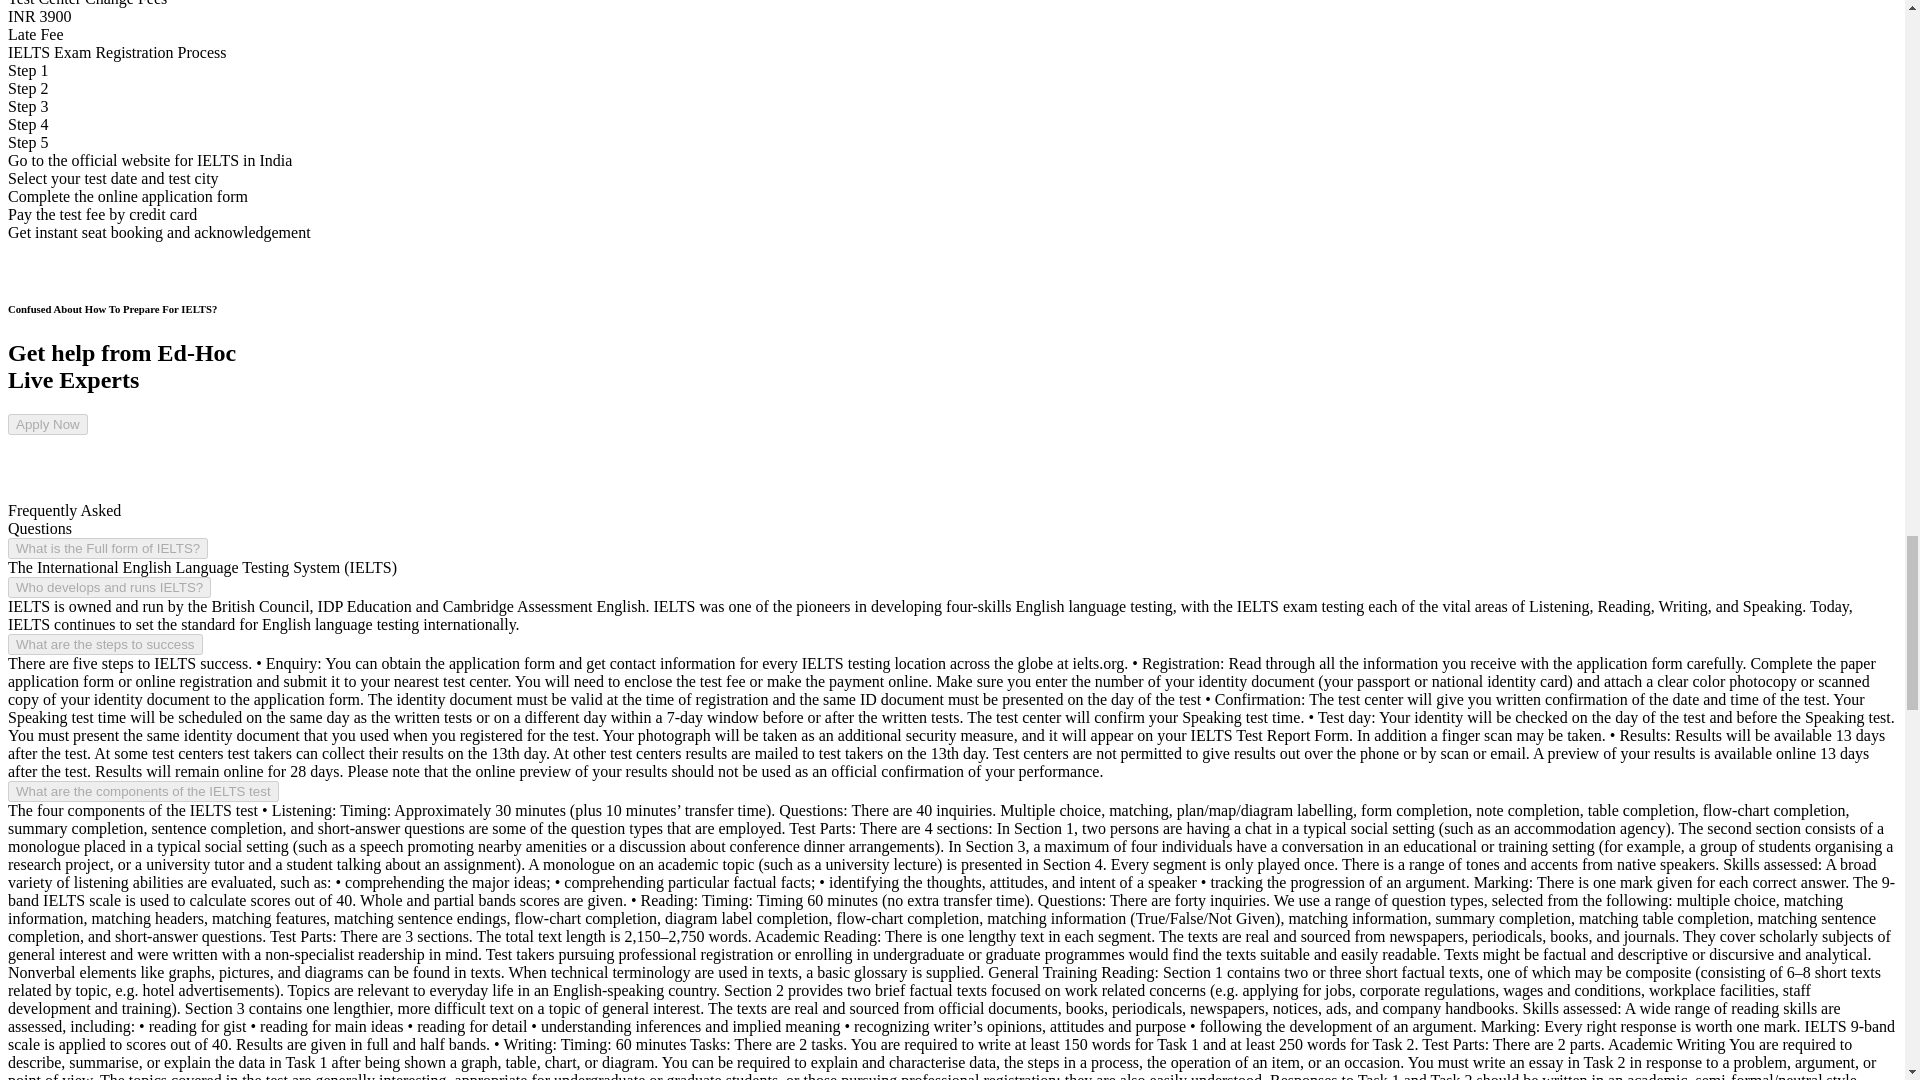  Describe the element at coordinates (109, 587) in the screenshot. I see `Who develops and runs IELTS?` at that location.